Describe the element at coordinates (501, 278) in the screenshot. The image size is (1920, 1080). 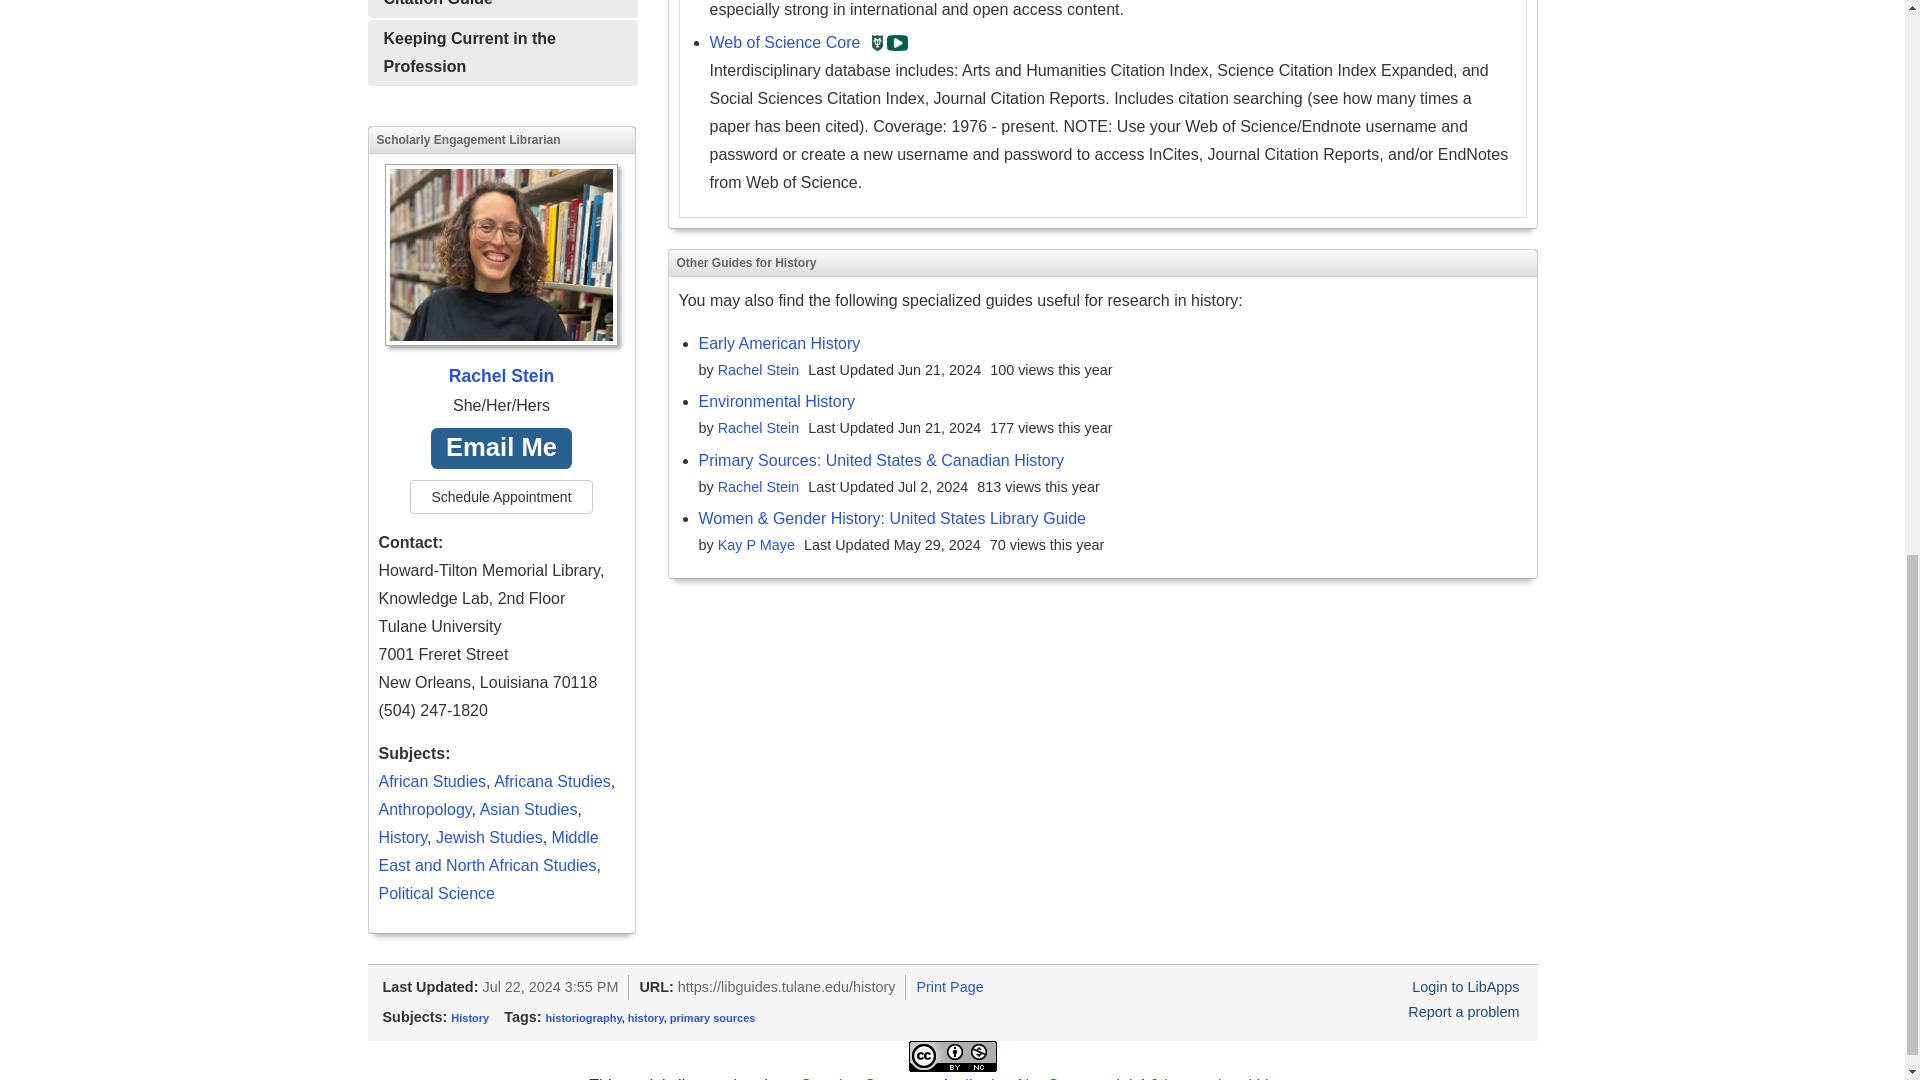
I see `Rachel Stein` at that location.